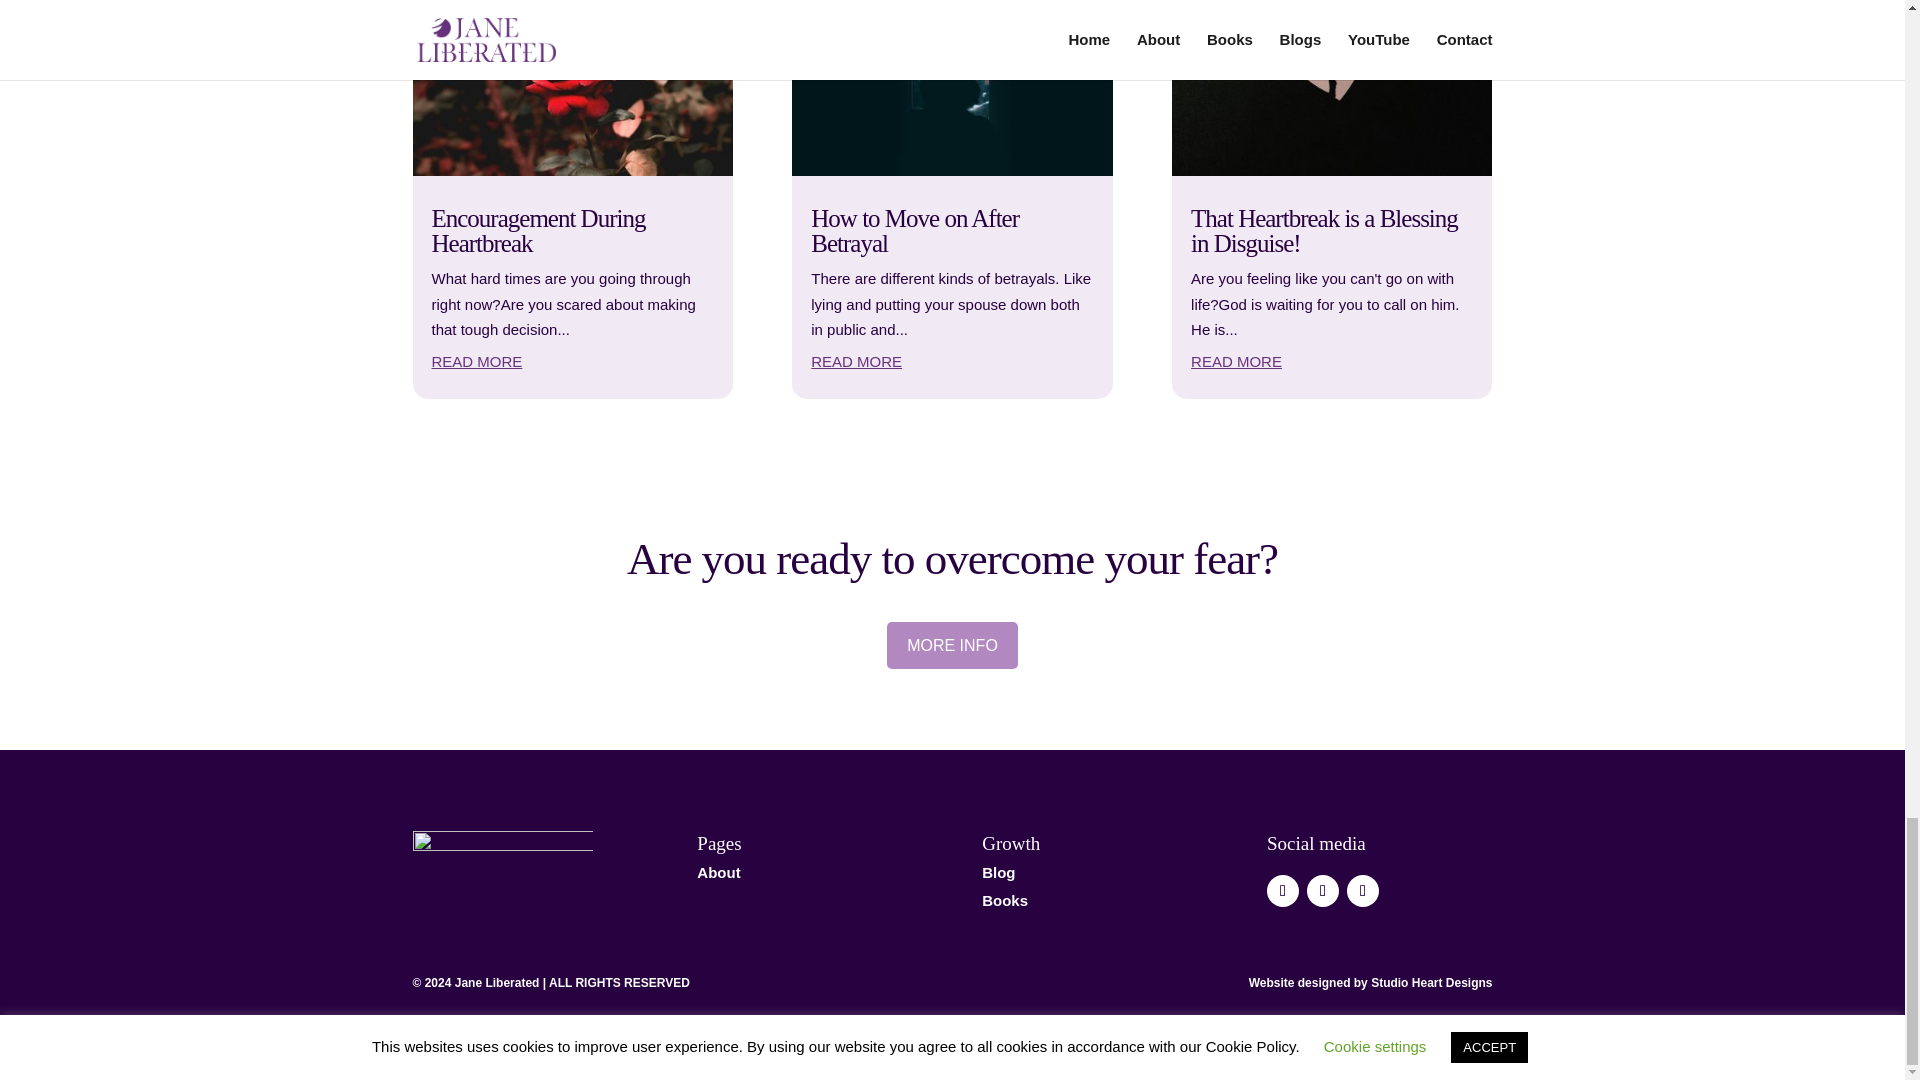  Describe the element at coordinates (1322, 890) in the screenshot. I see `Follow on Instagram` at that location.